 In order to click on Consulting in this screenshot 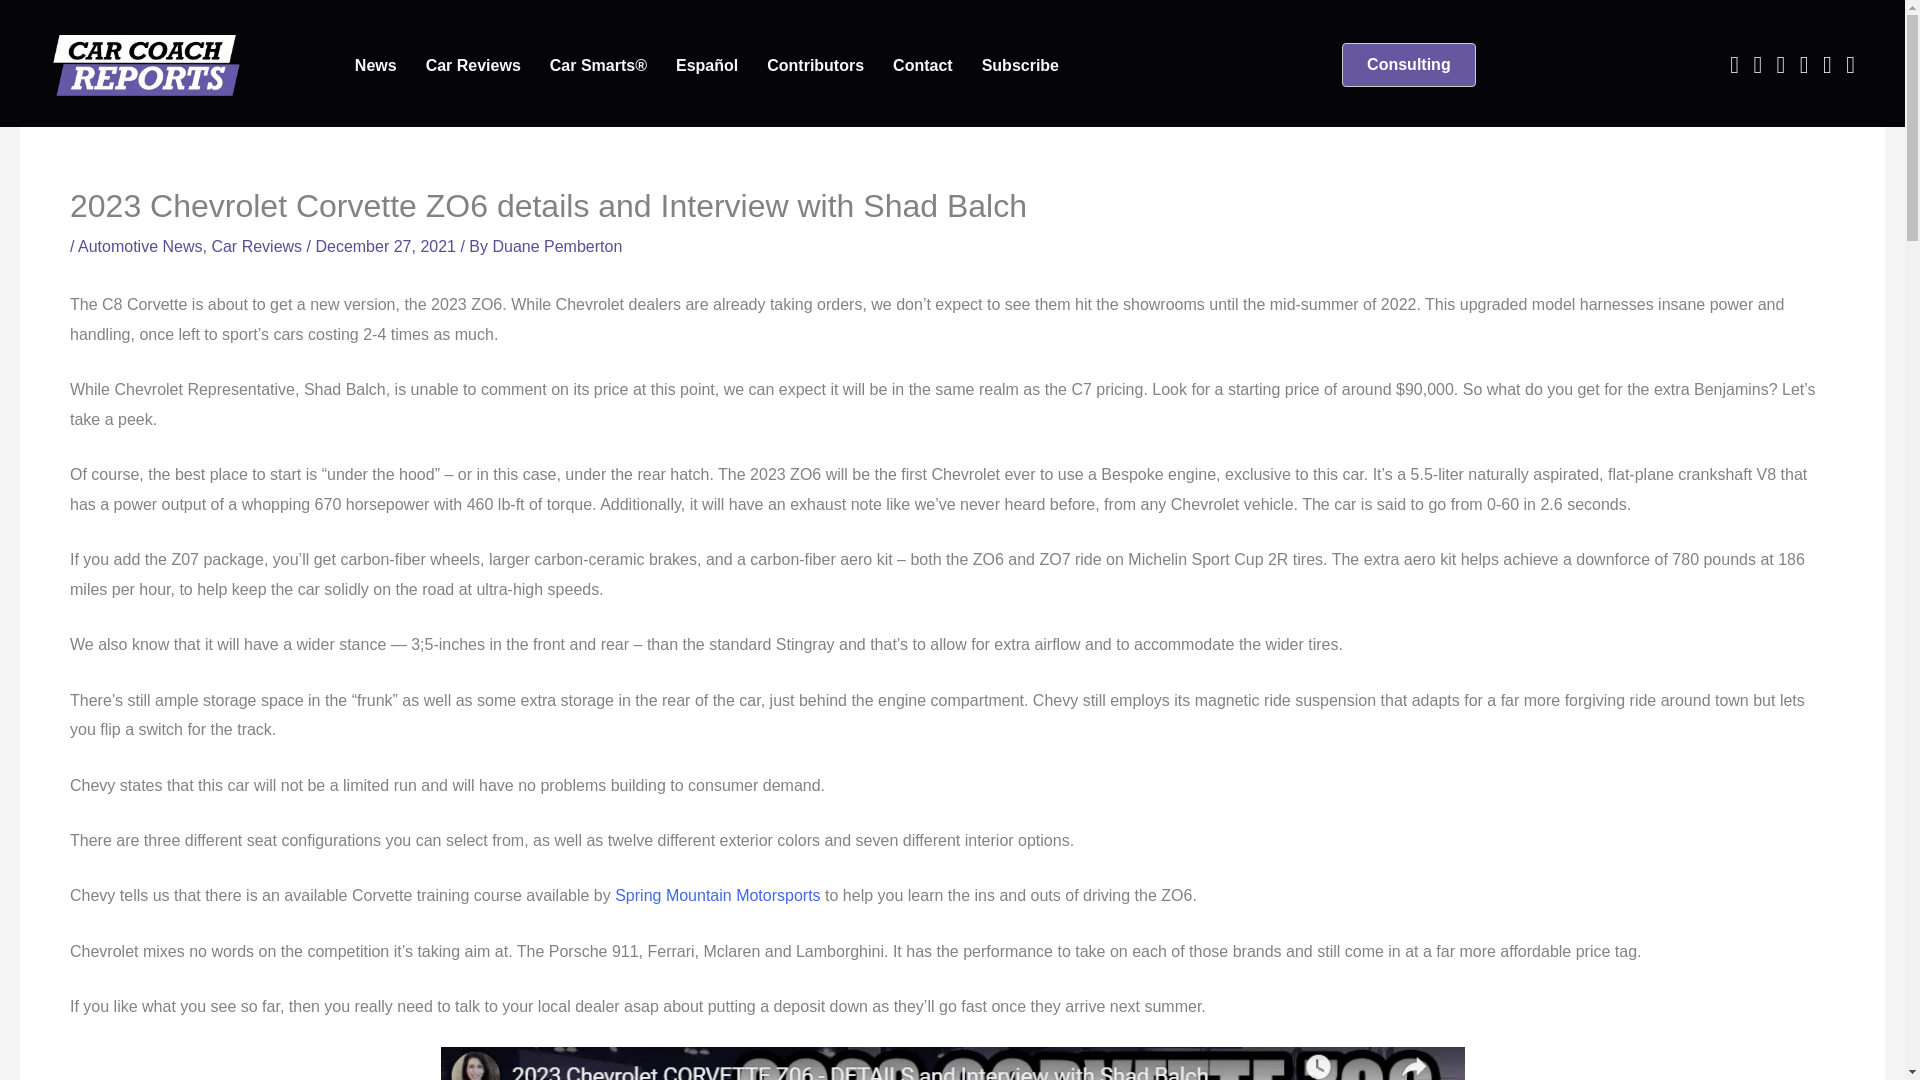, I will do `click(1409, 65)`.